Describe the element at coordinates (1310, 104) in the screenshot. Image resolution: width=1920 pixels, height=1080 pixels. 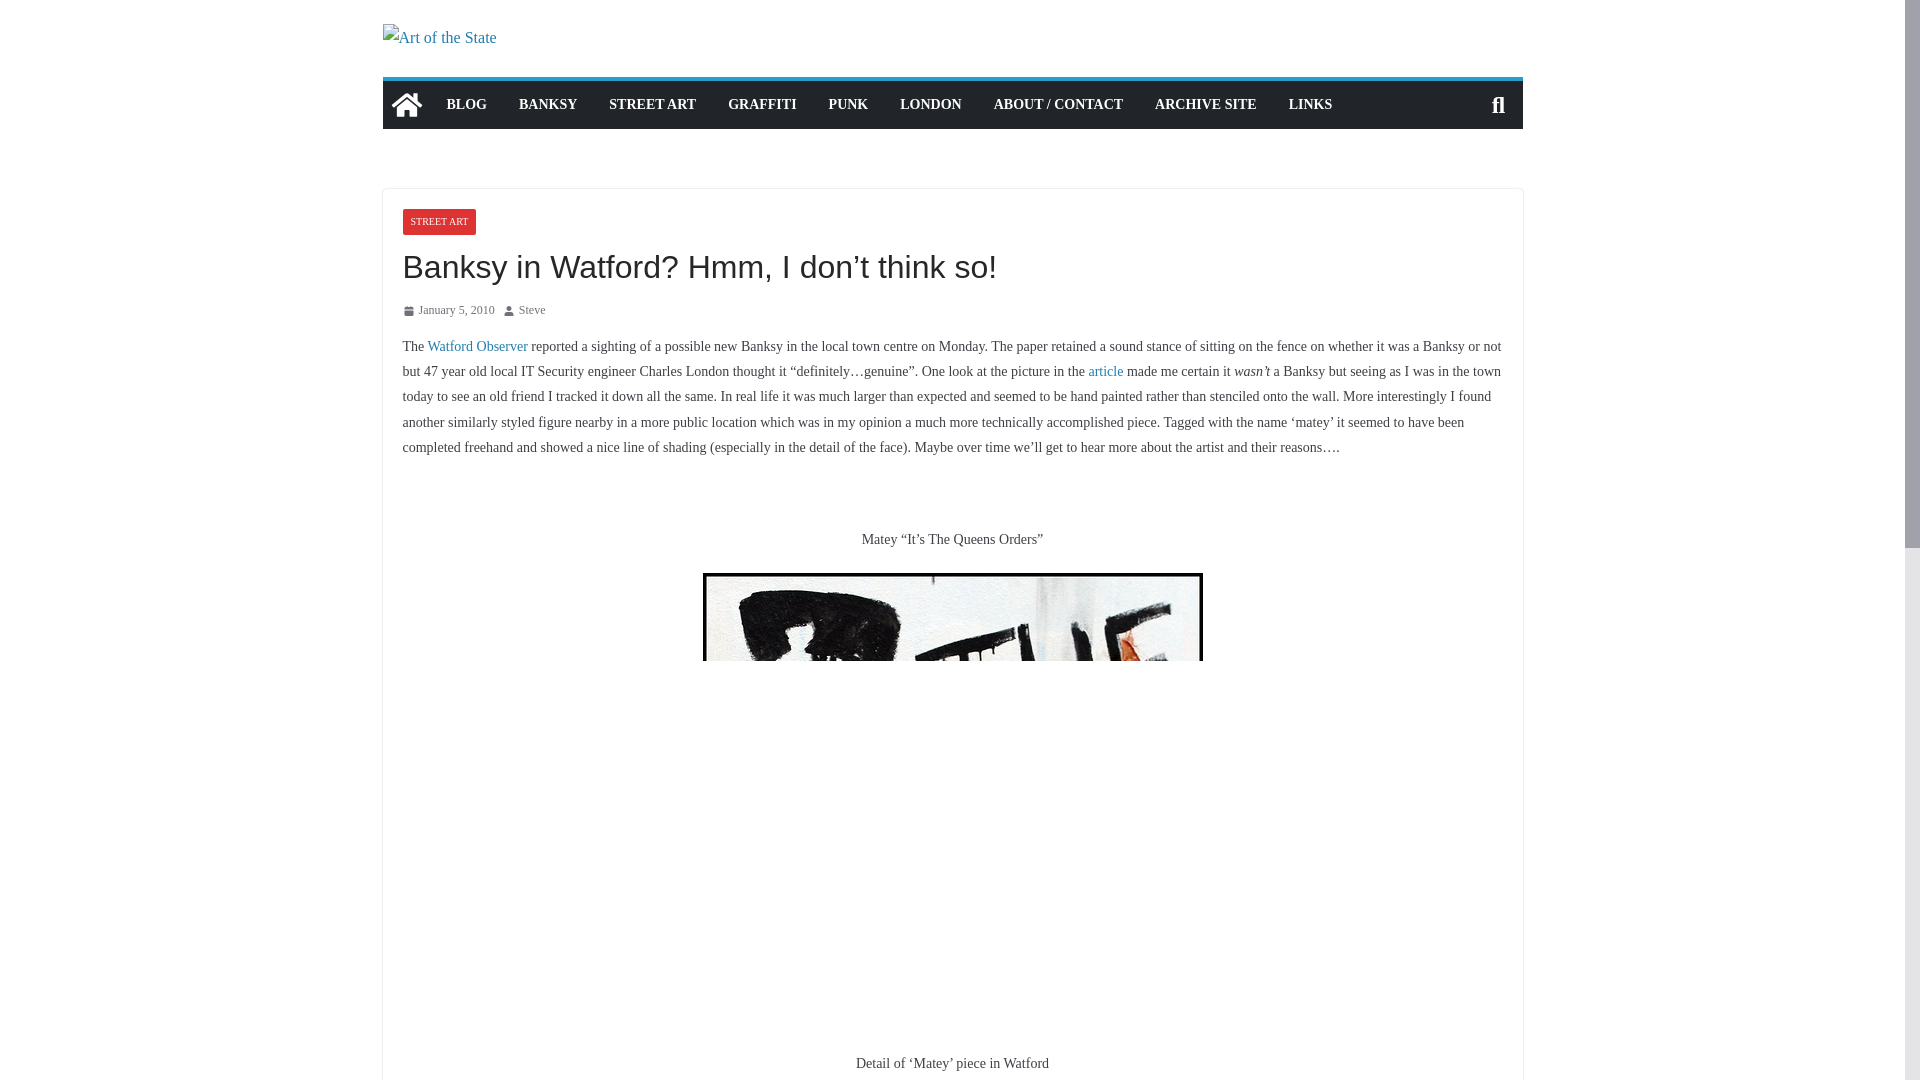
I see `LINKS` at that location.